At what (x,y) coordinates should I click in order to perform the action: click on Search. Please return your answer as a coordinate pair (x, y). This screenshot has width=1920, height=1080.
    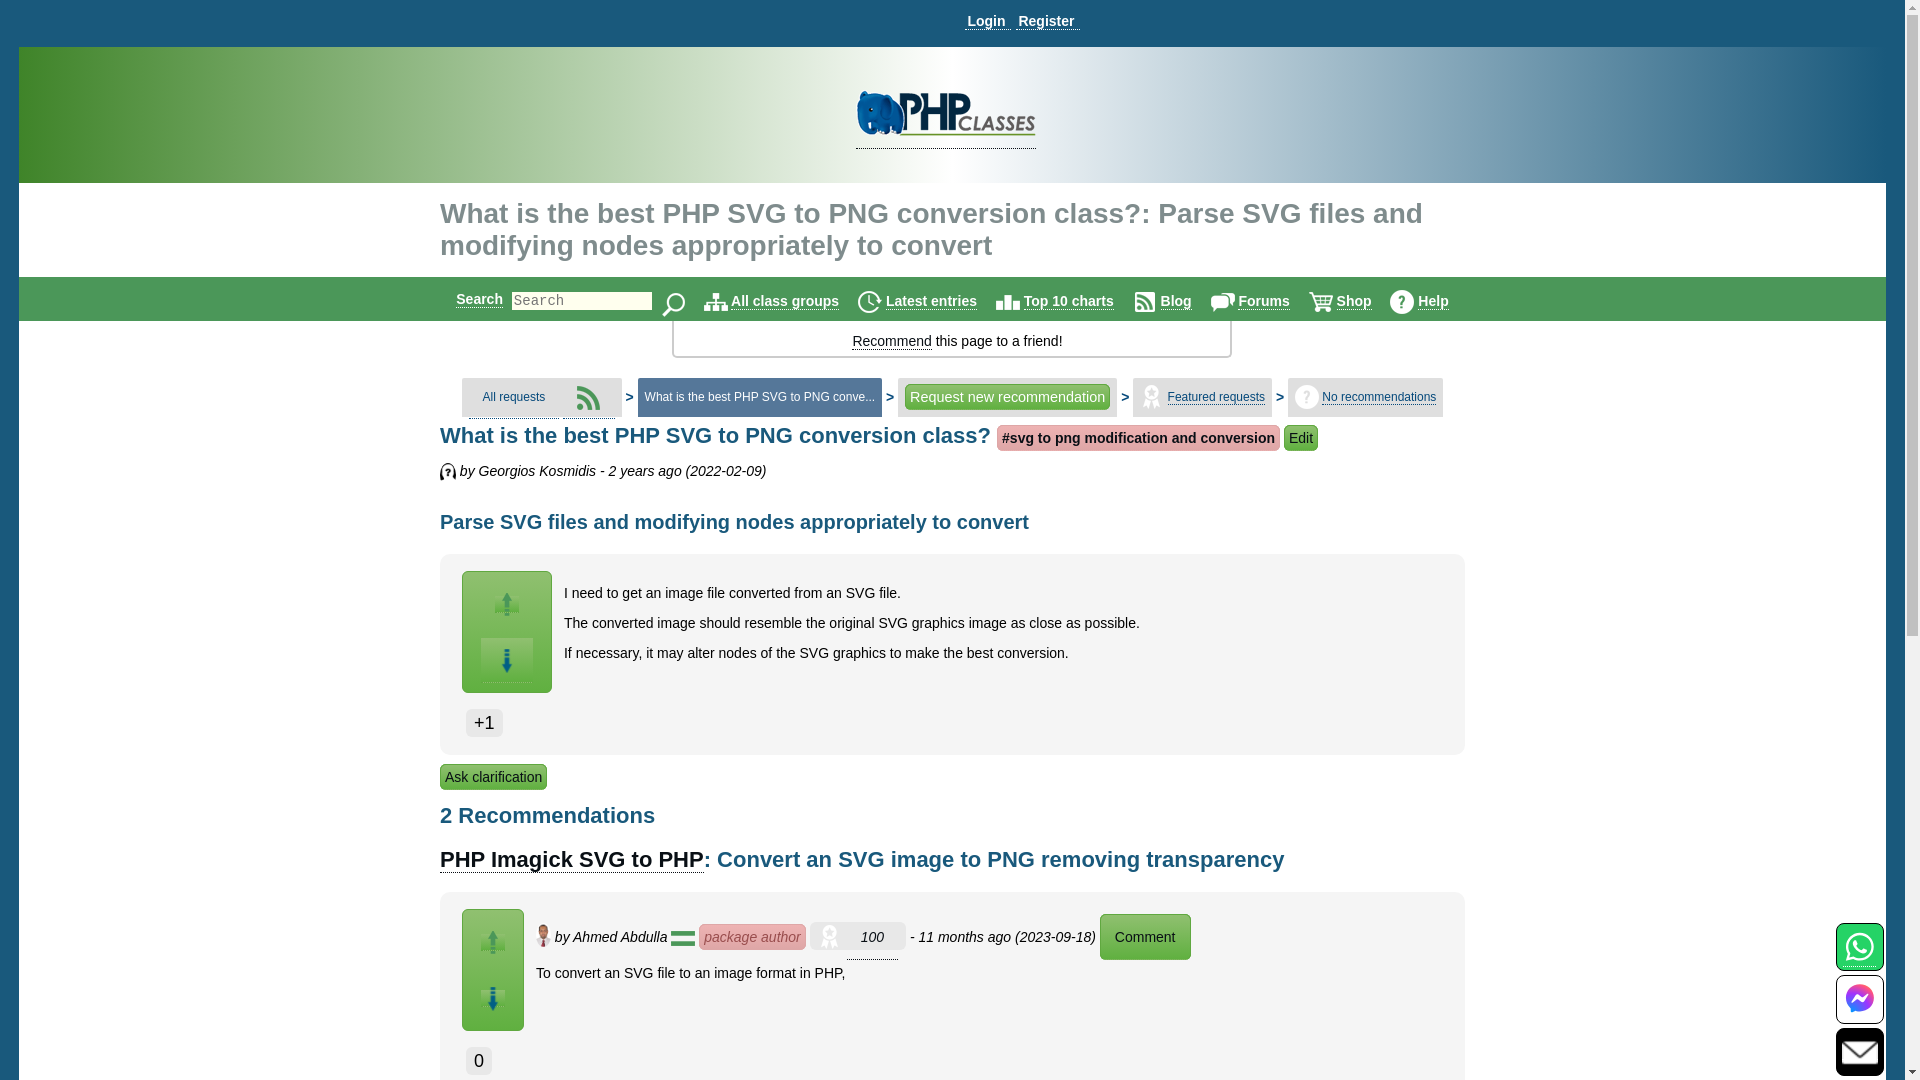
    Looking at the image, I should click on (480, 298).